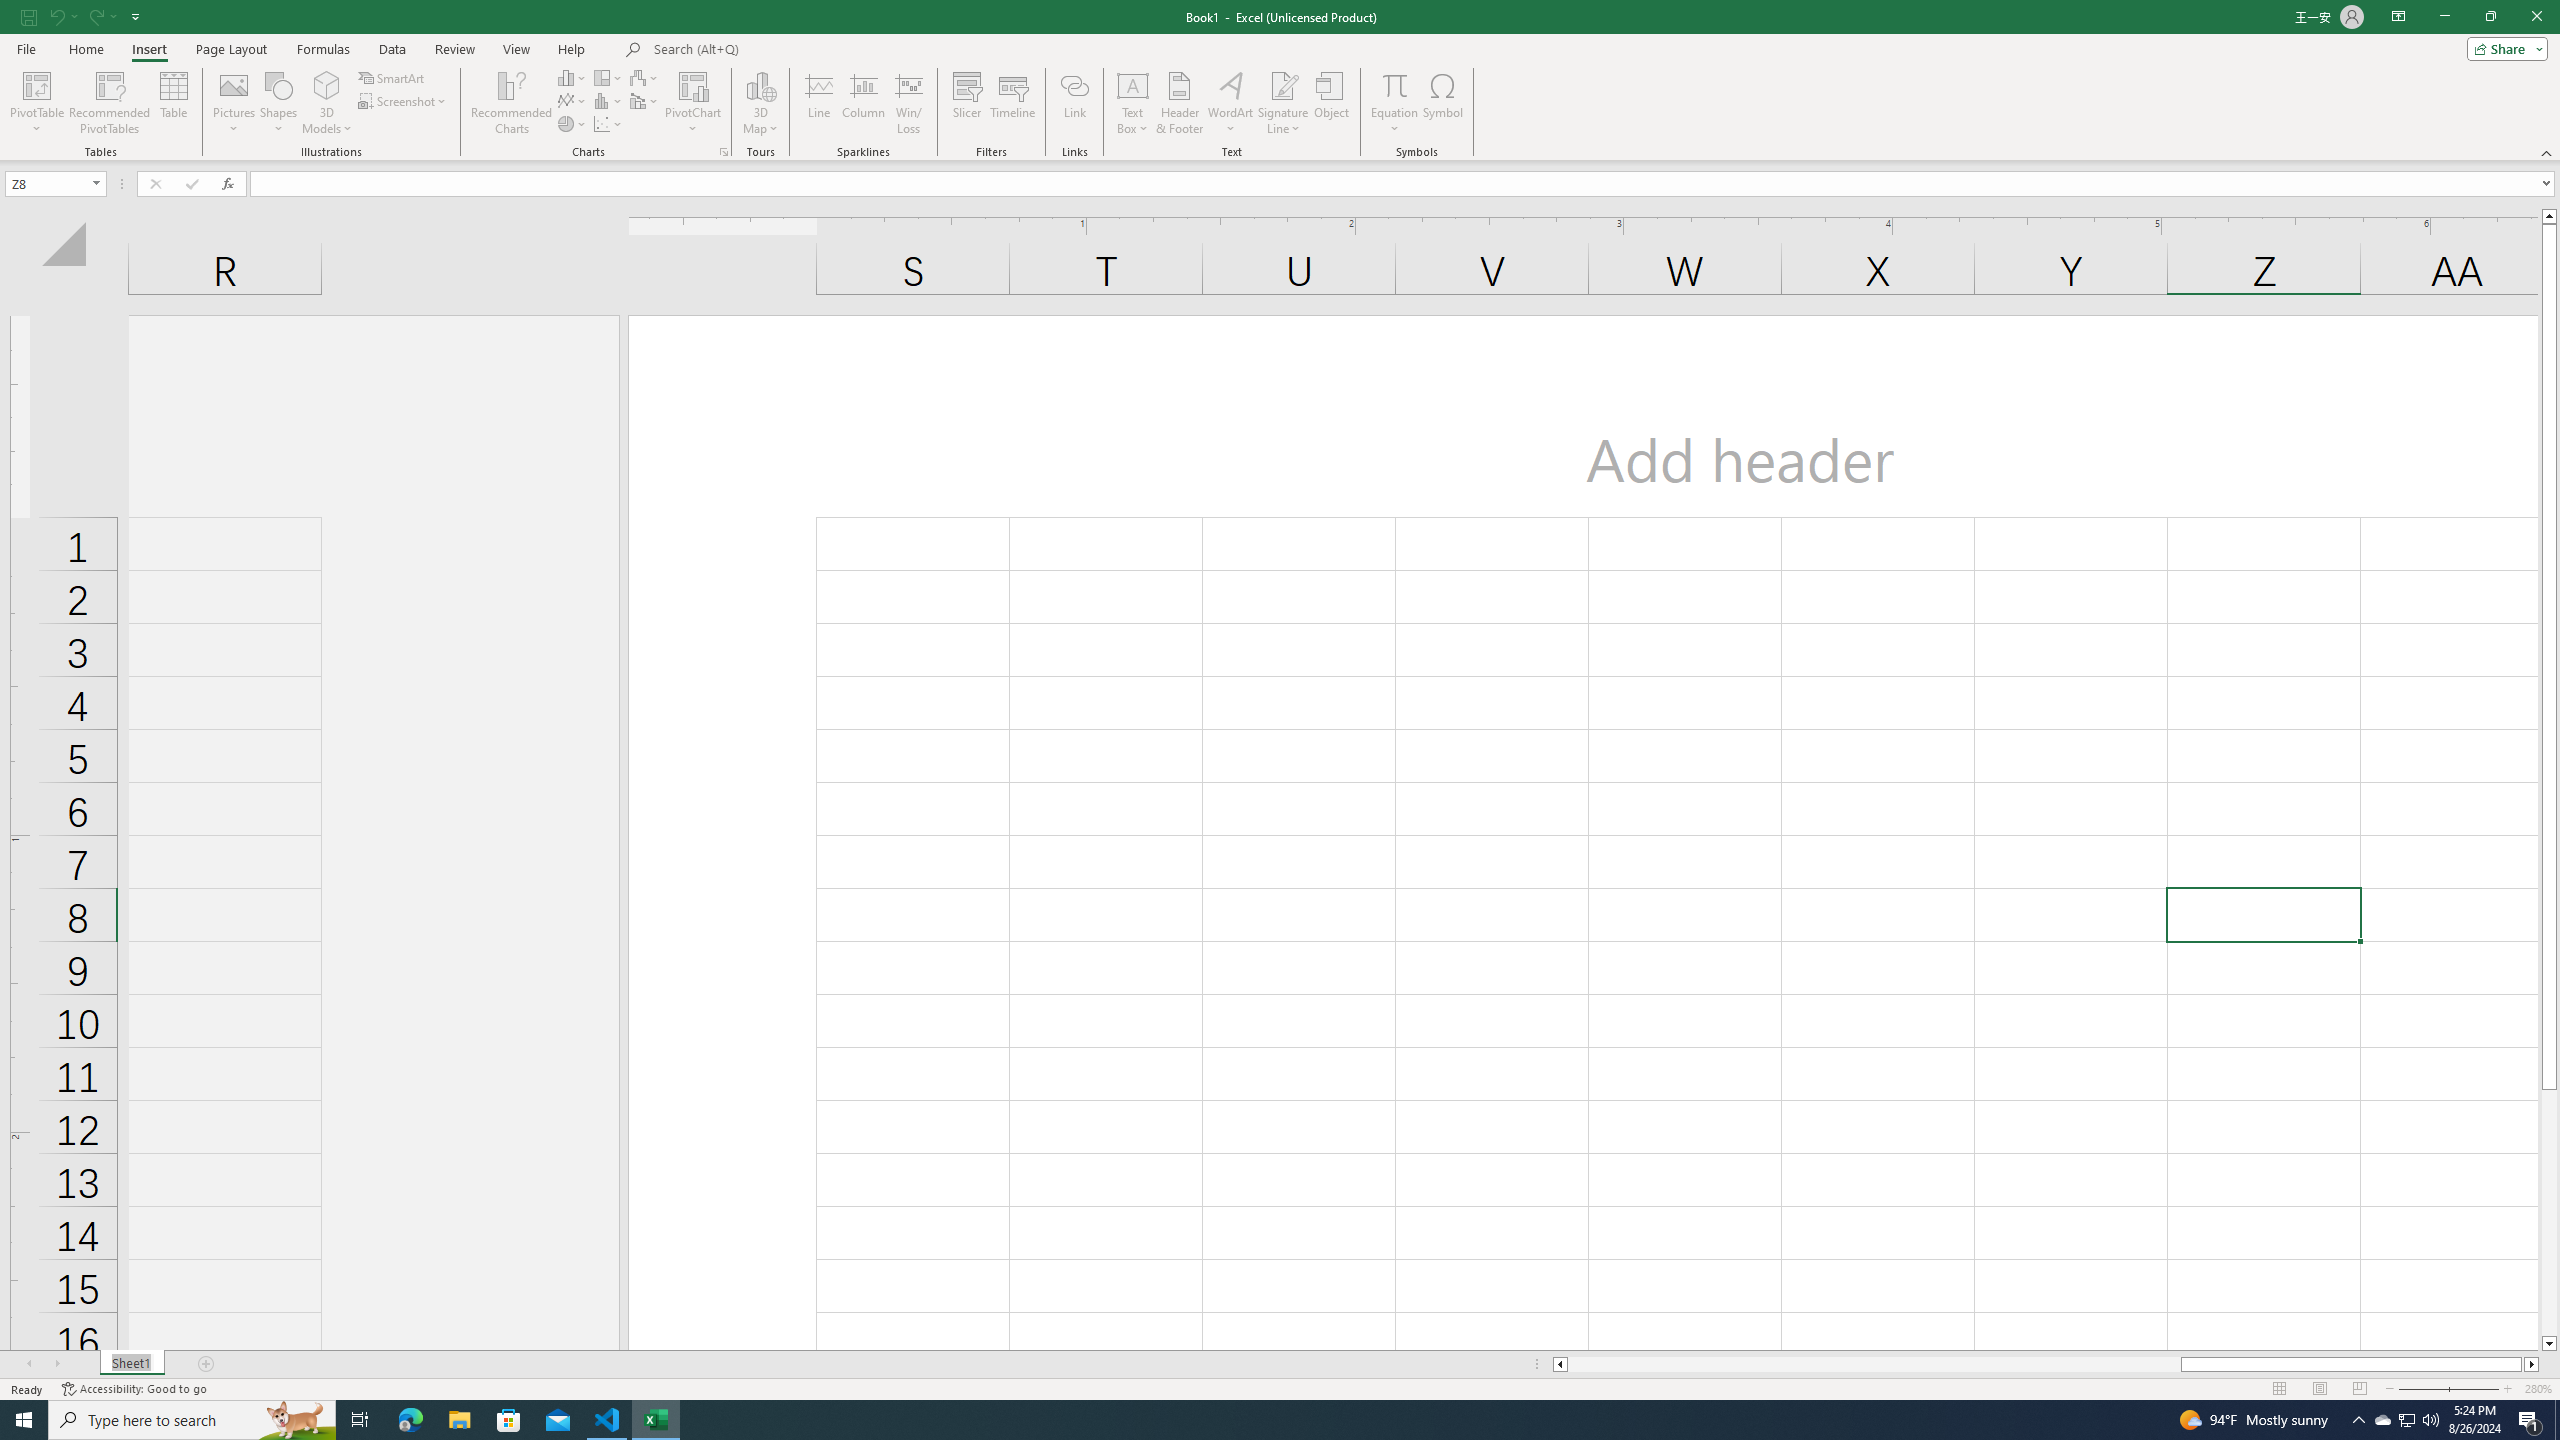 This screenshot has width=2560, height=1440. Describe the element at coordinates (1394, 85) in the screenshot. I see `Equation` at that location.